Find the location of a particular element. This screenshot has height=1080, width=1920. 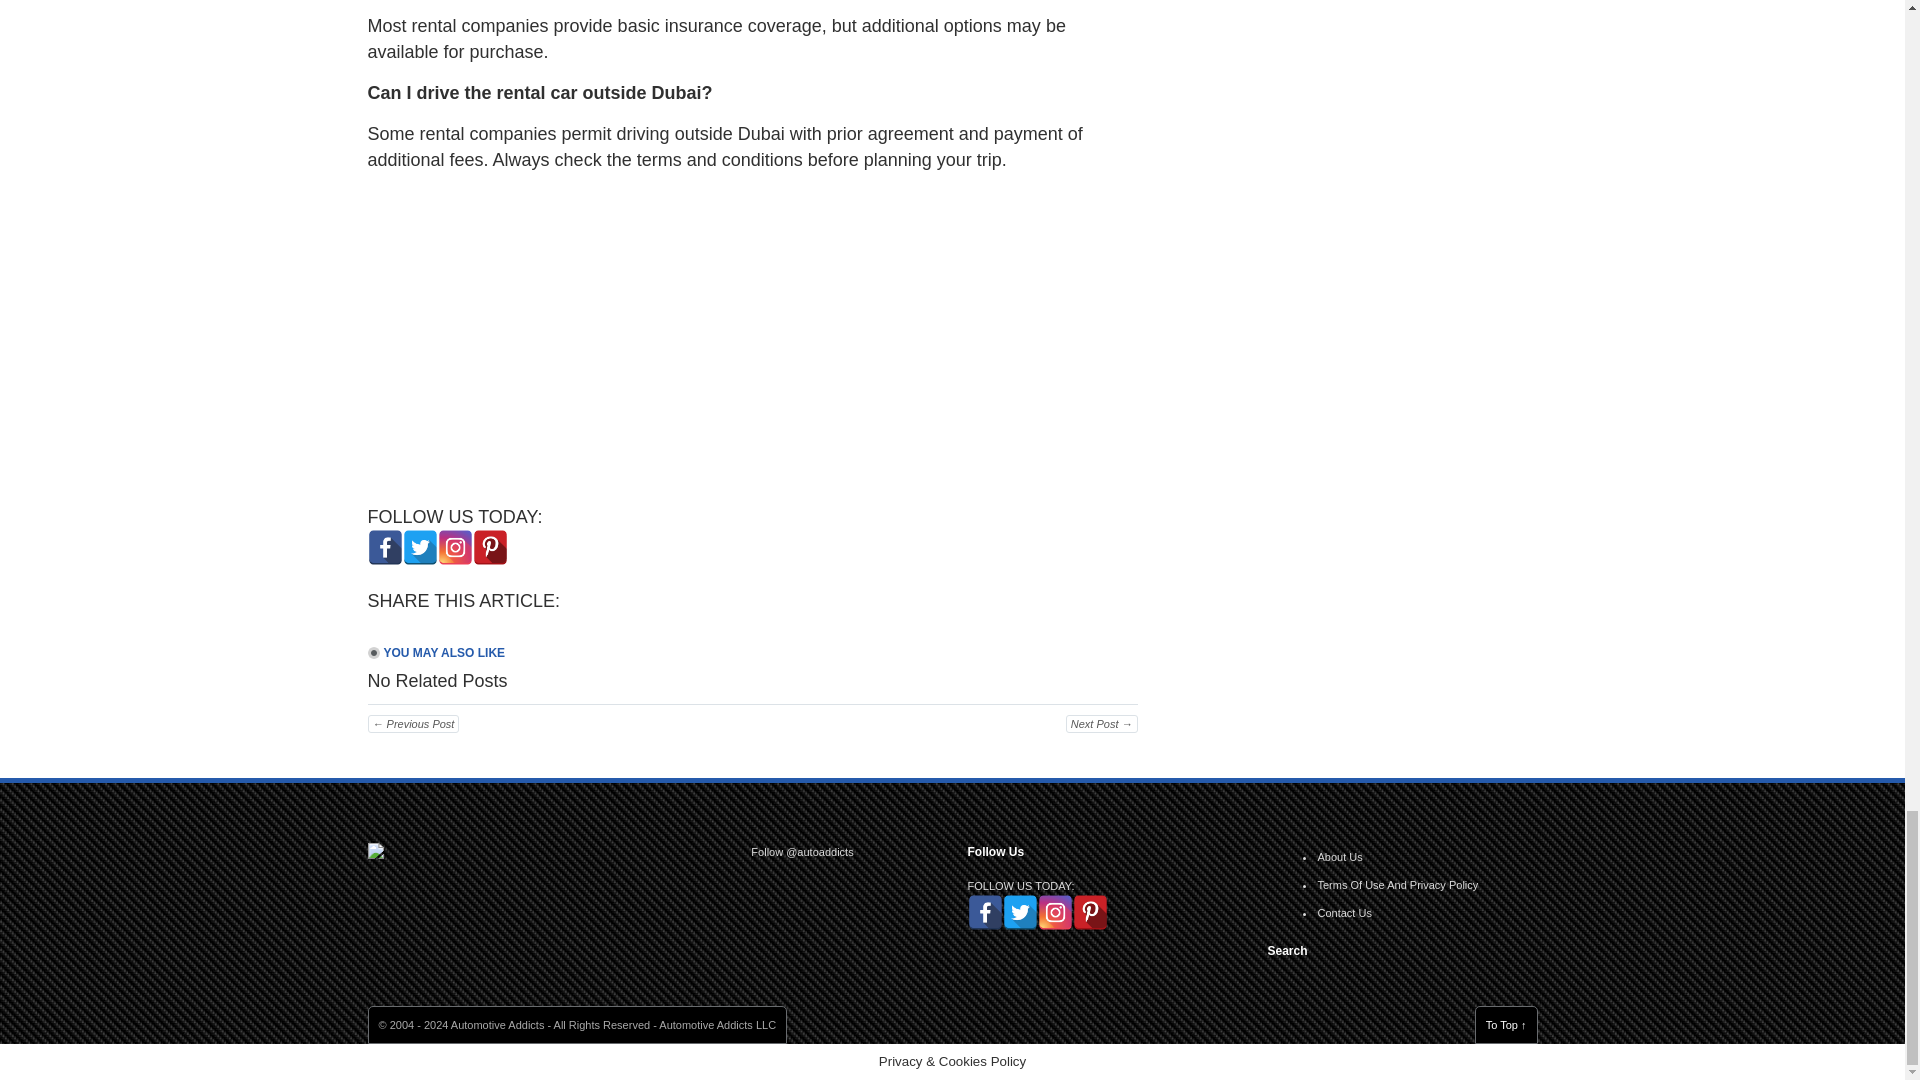

Instagram is located at coordinates (454, 547).